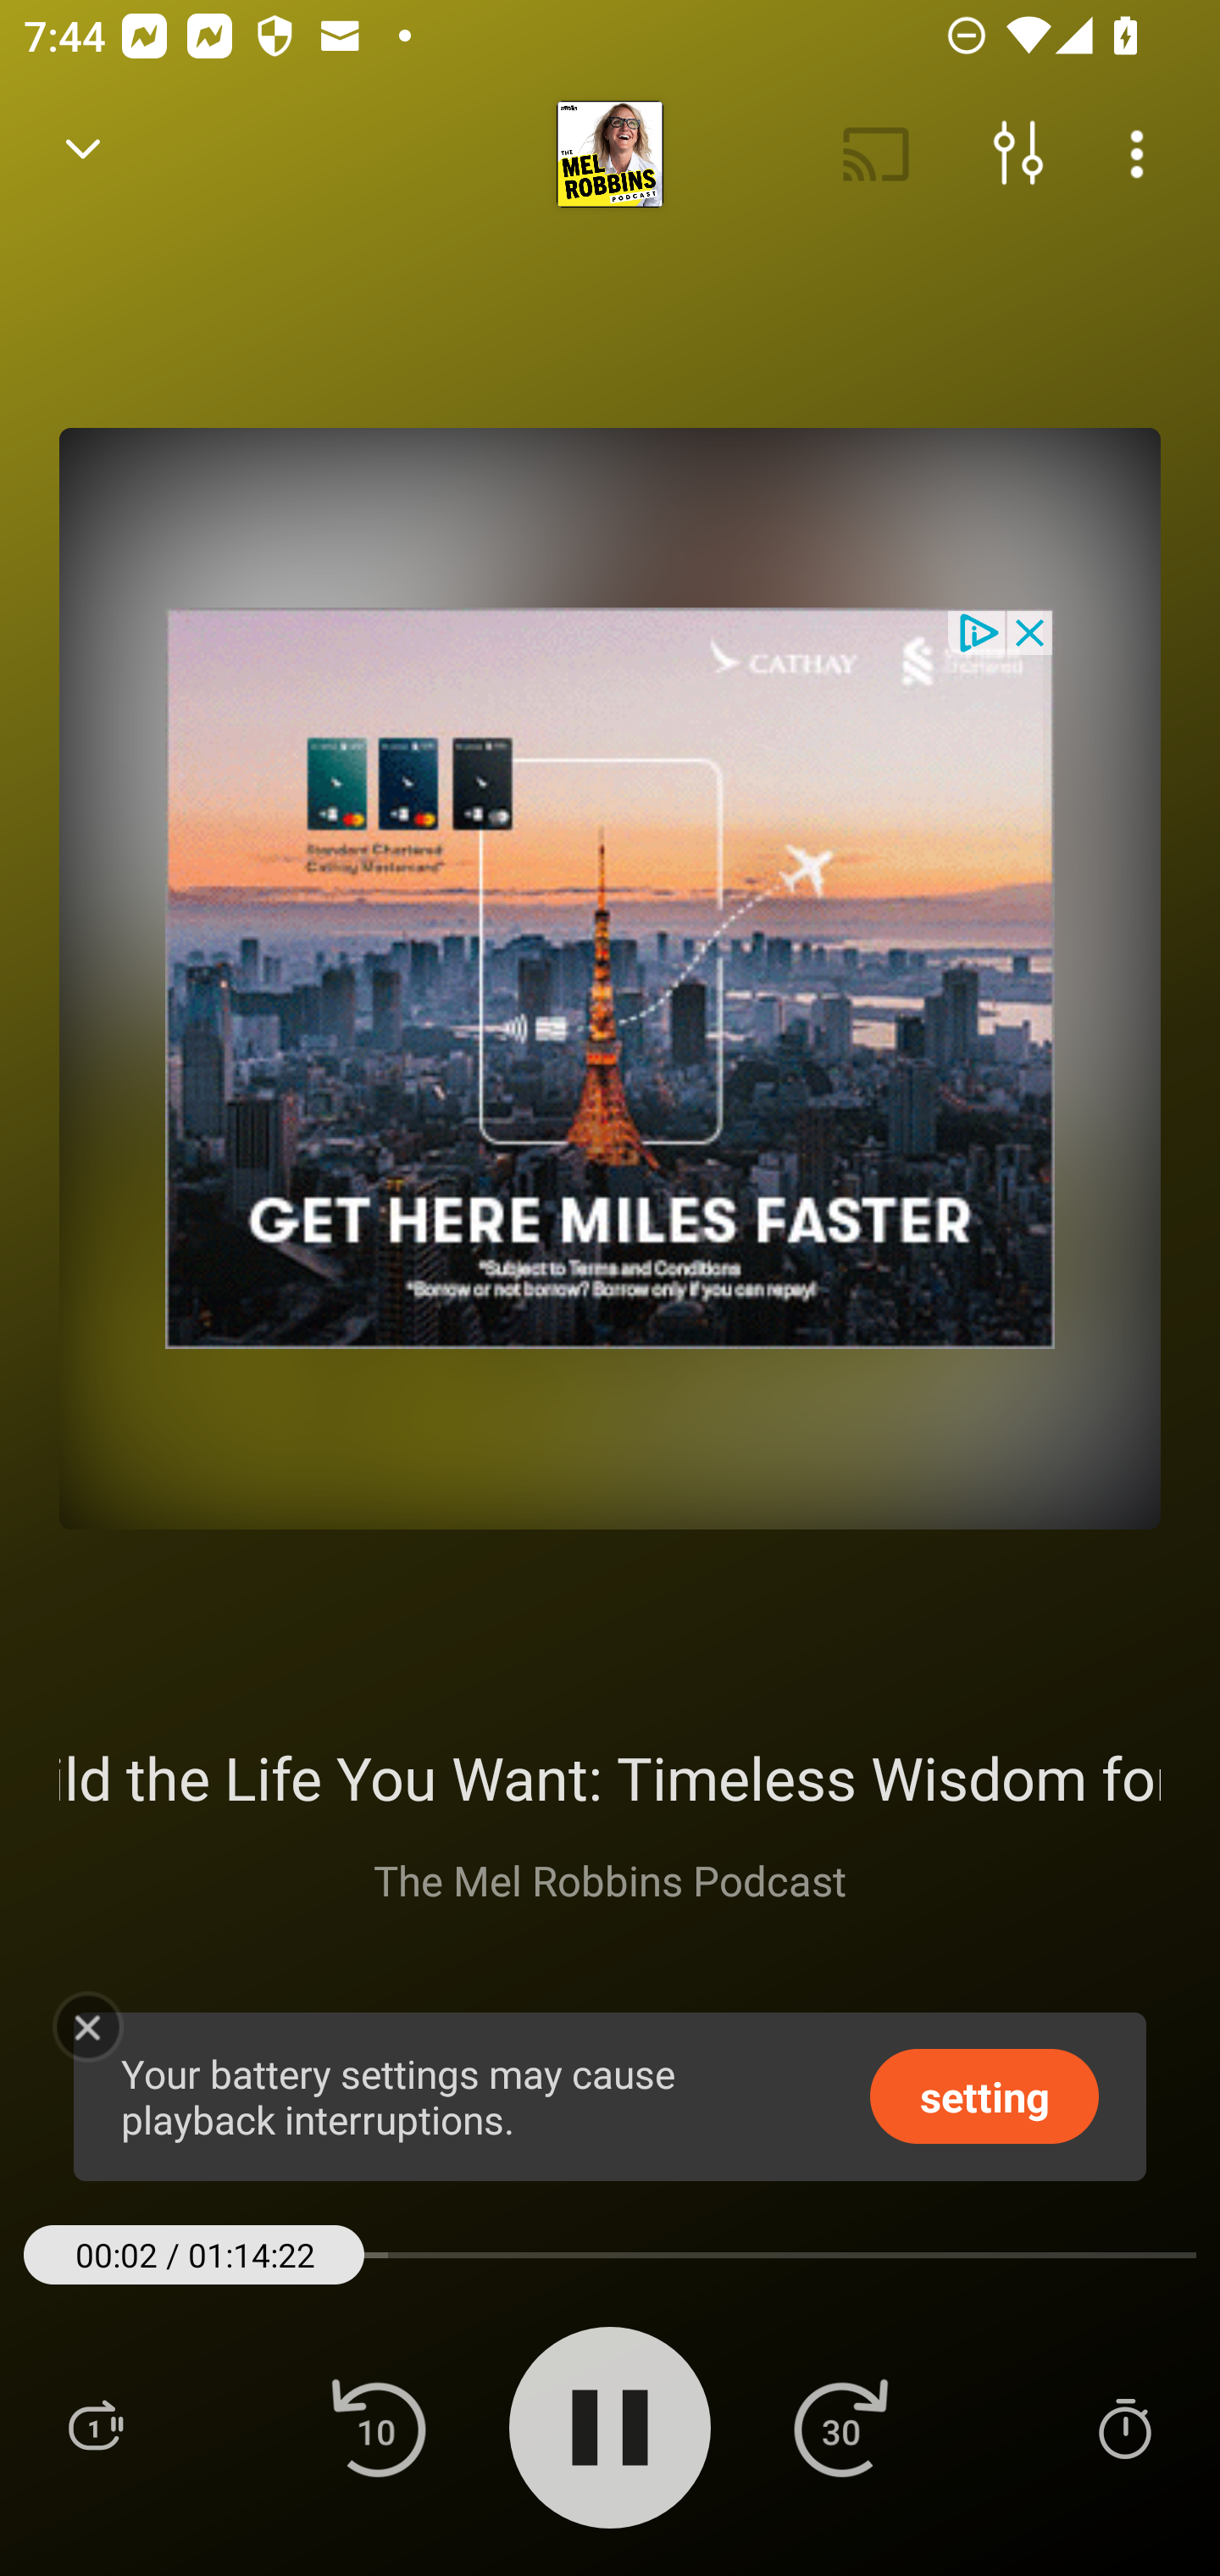 This screenshot has height=2576, width=1220. Describe the element at coordinates (95, 2427) in the screenshot. I see ` Playlist` at that location.